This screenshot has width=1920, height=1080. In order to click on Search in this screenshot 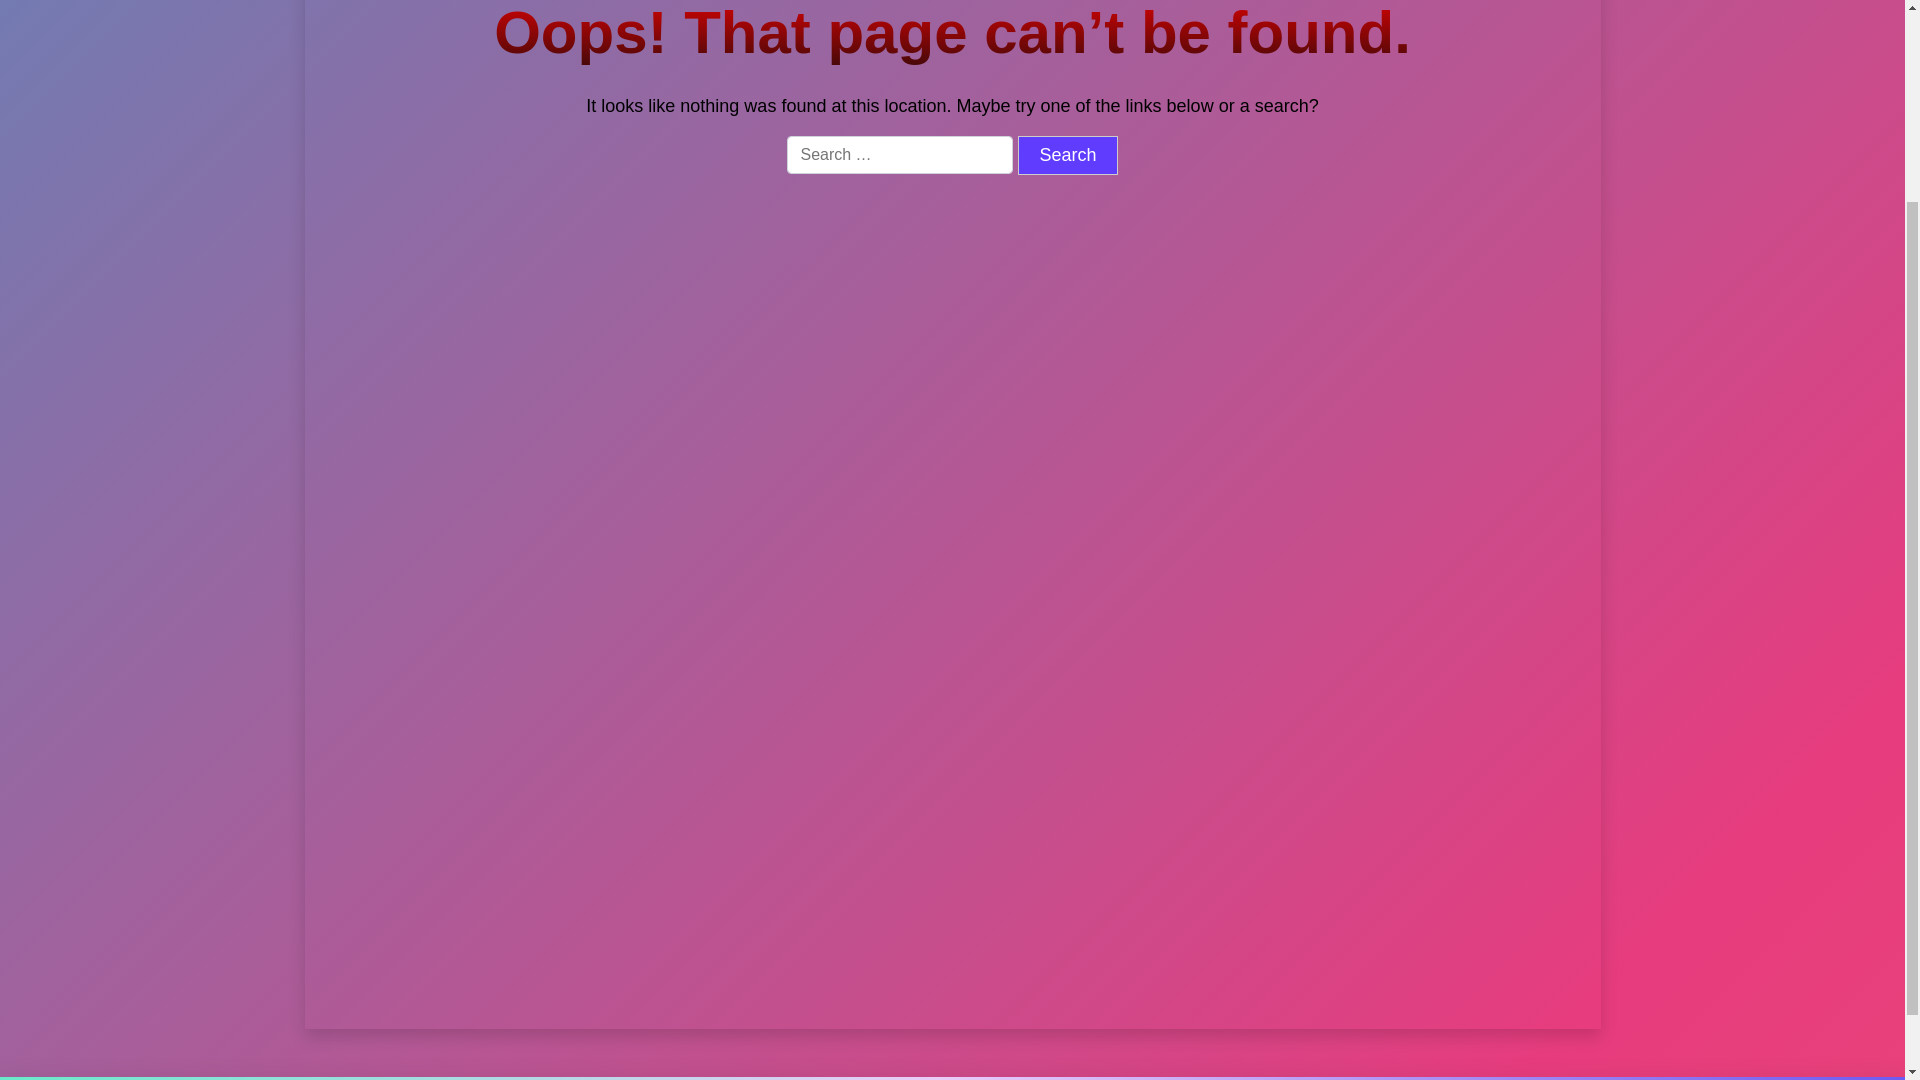, I will do `click(1067, 155)`.